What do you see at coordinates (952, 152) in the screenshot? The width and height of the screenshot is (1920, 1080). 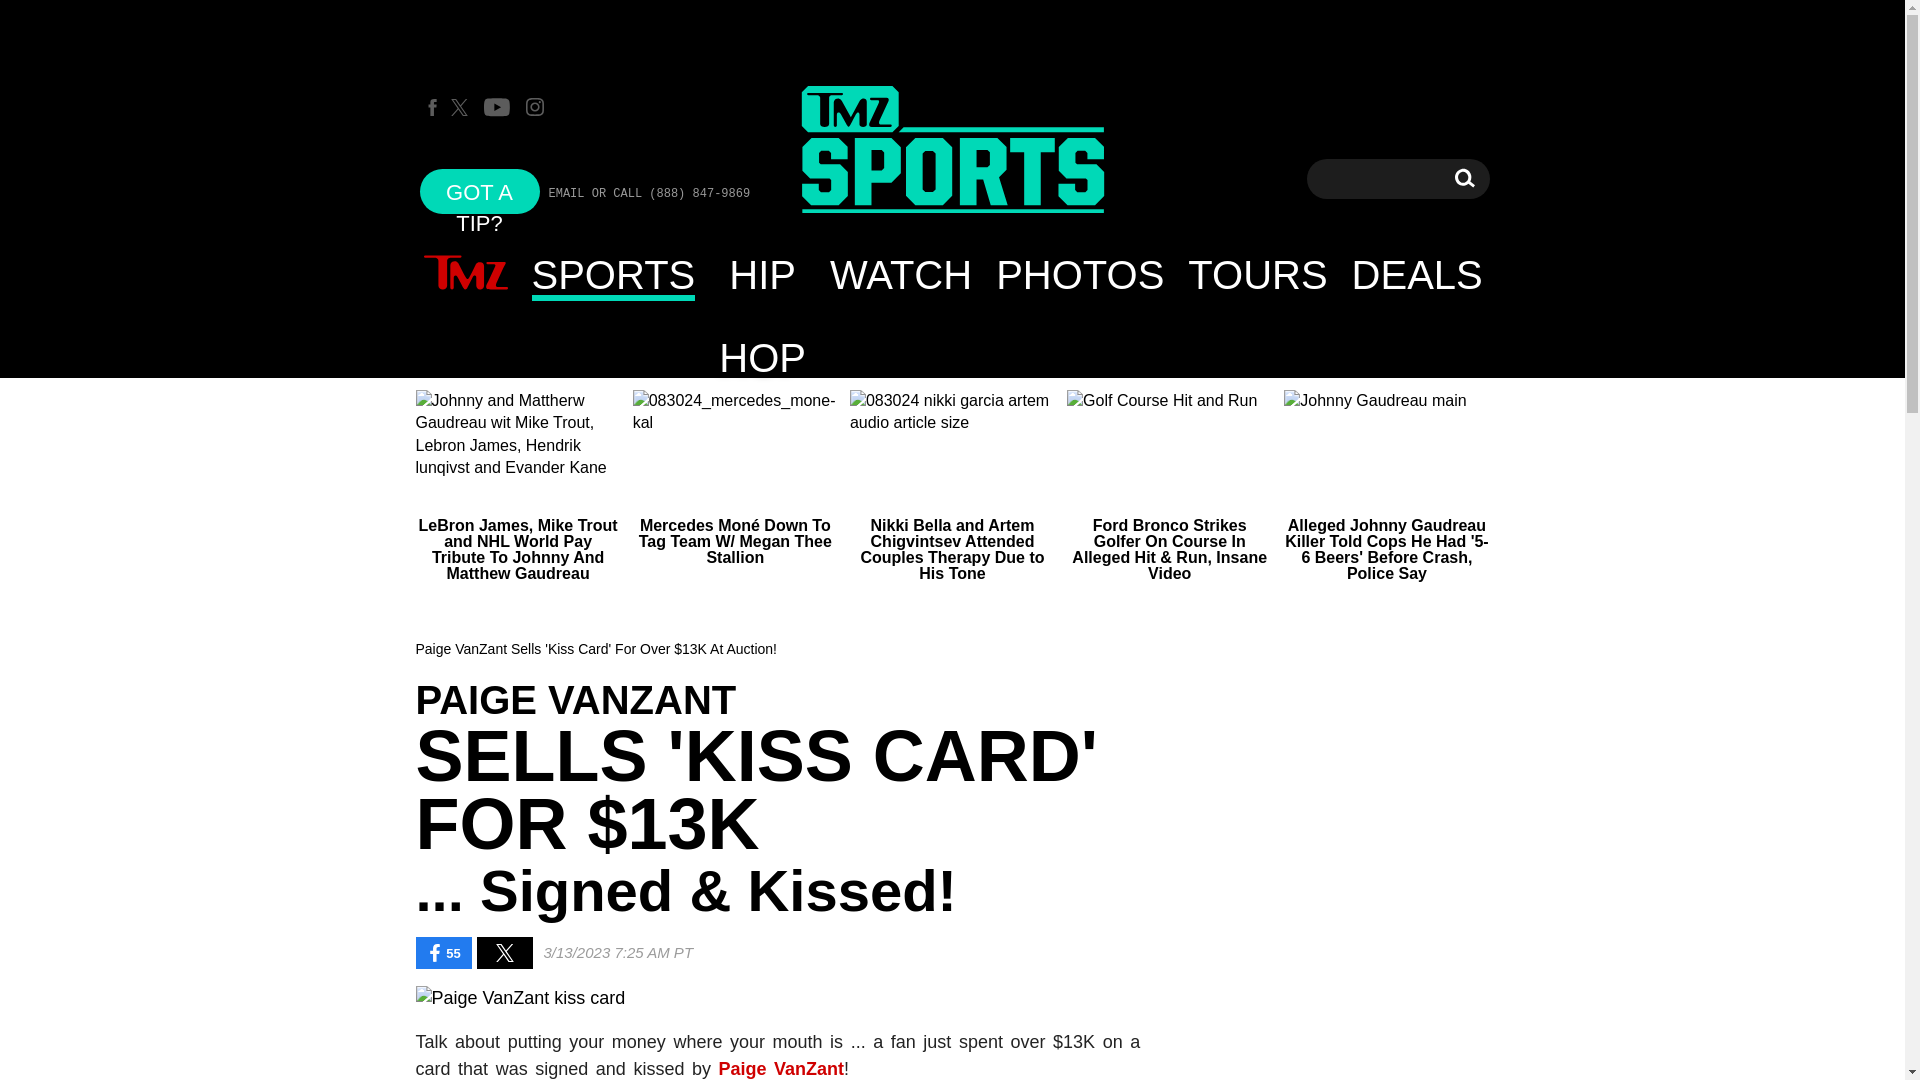 I see `TMZ Sports` at bounding box center [952, 152].